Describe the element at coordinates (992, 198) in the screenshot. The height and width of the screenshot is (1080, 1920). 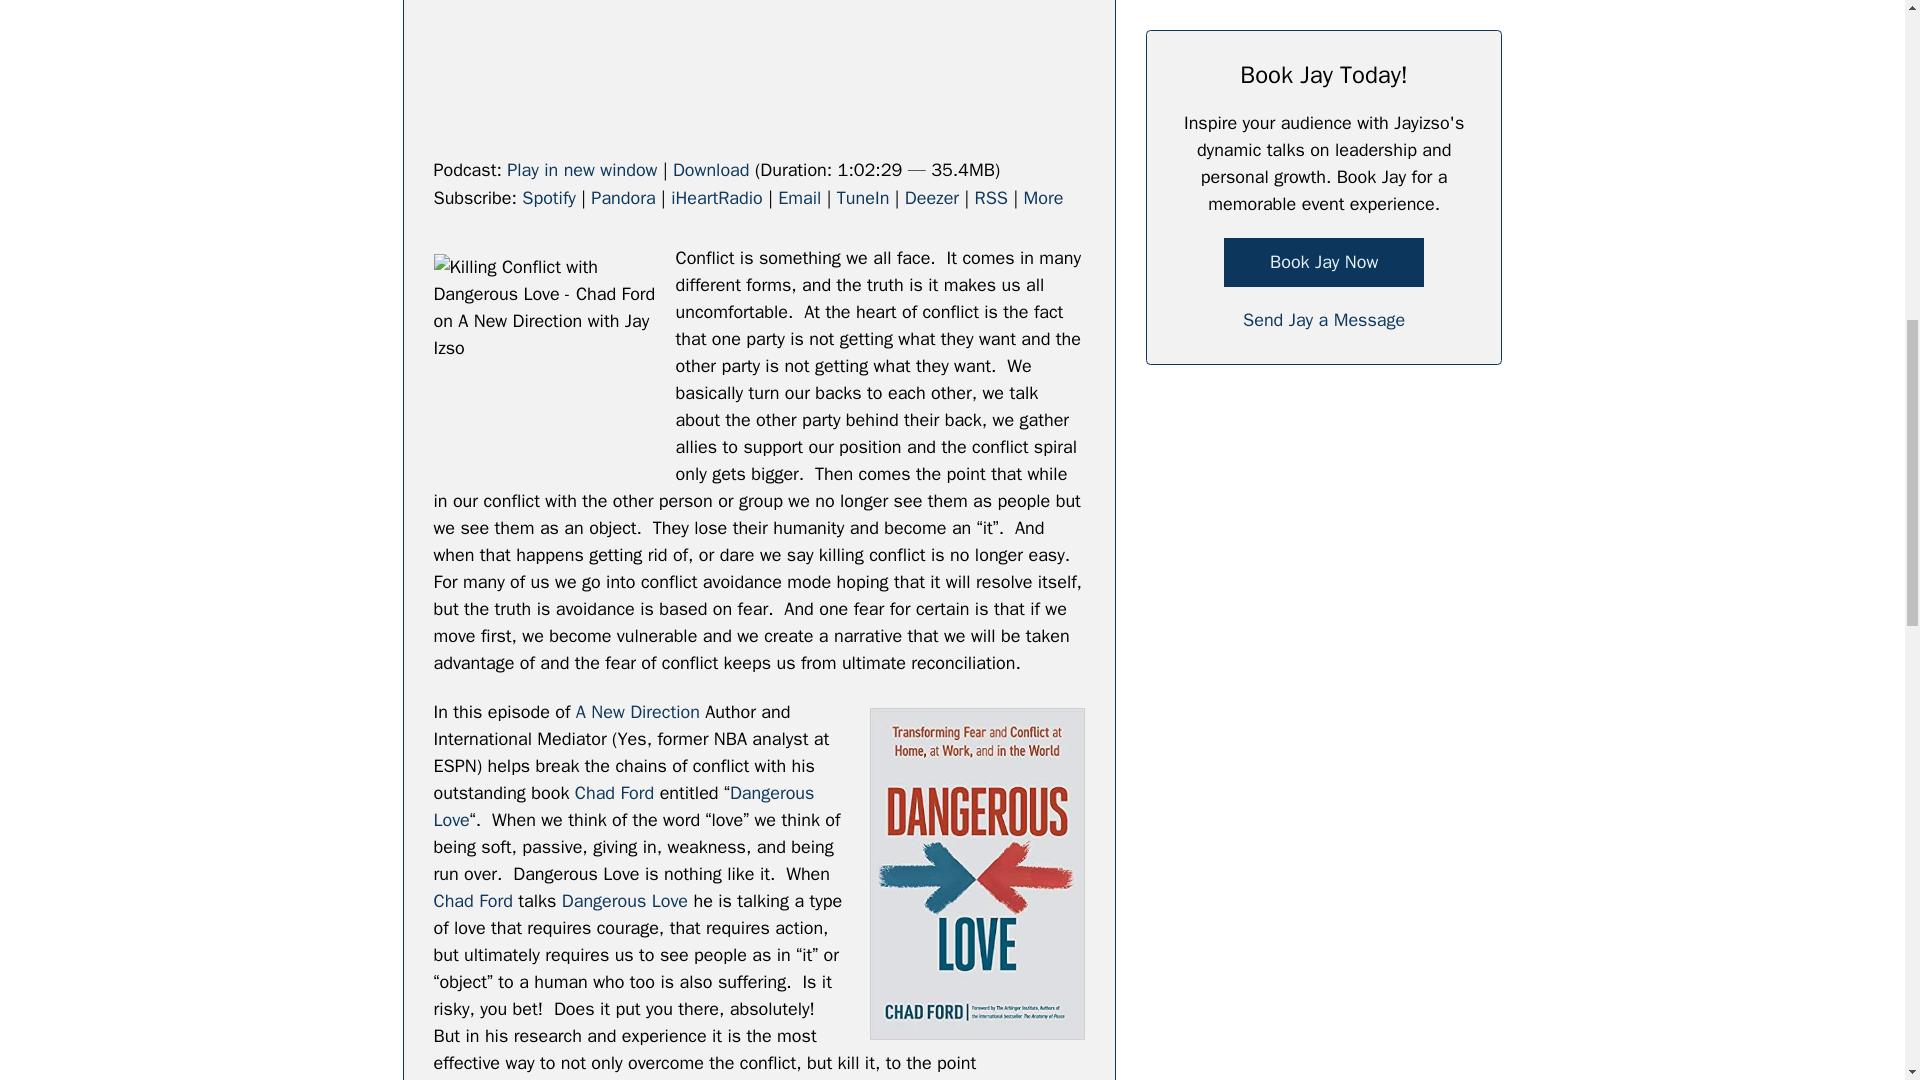
I see `Subscribe via RSS` at that location.